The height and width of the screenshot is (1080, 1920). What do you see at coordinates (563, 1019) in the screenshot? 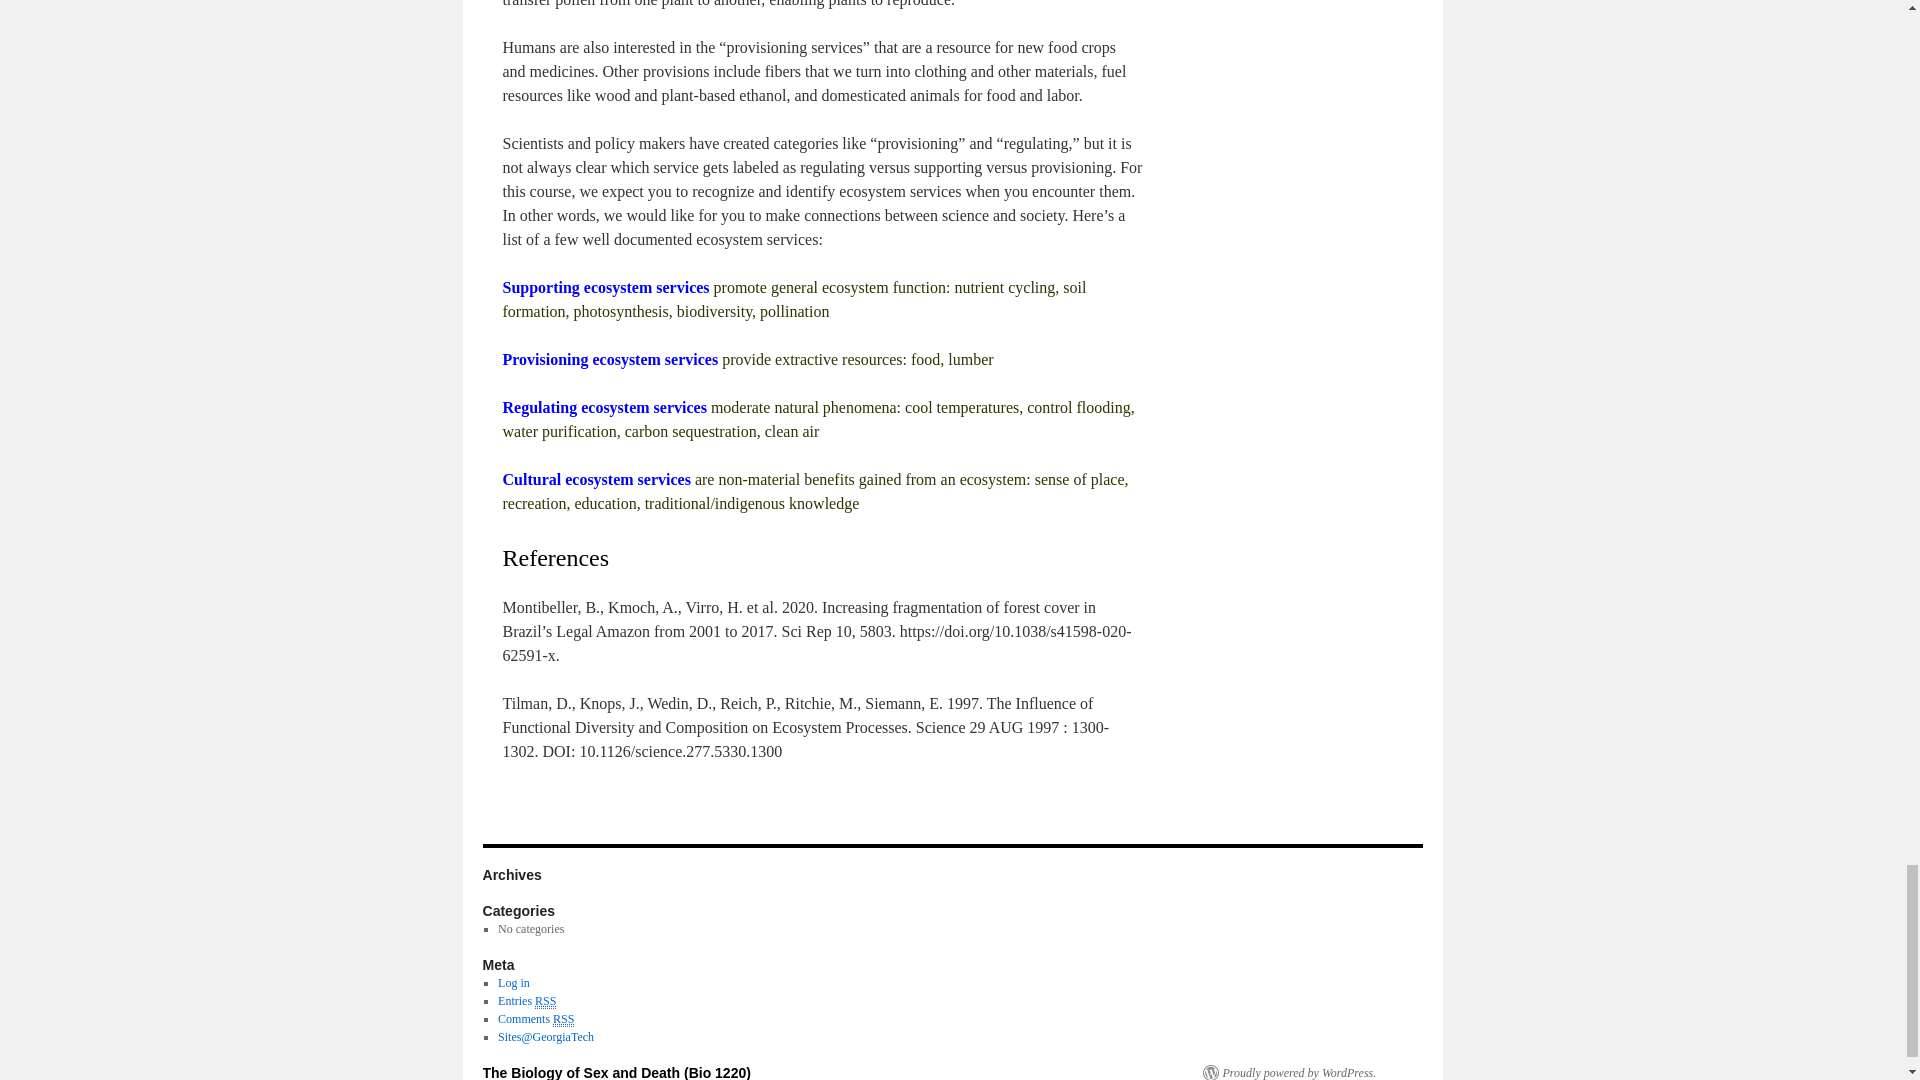
I see `Really Simple Syndication` at bounding box center [563, 1019].